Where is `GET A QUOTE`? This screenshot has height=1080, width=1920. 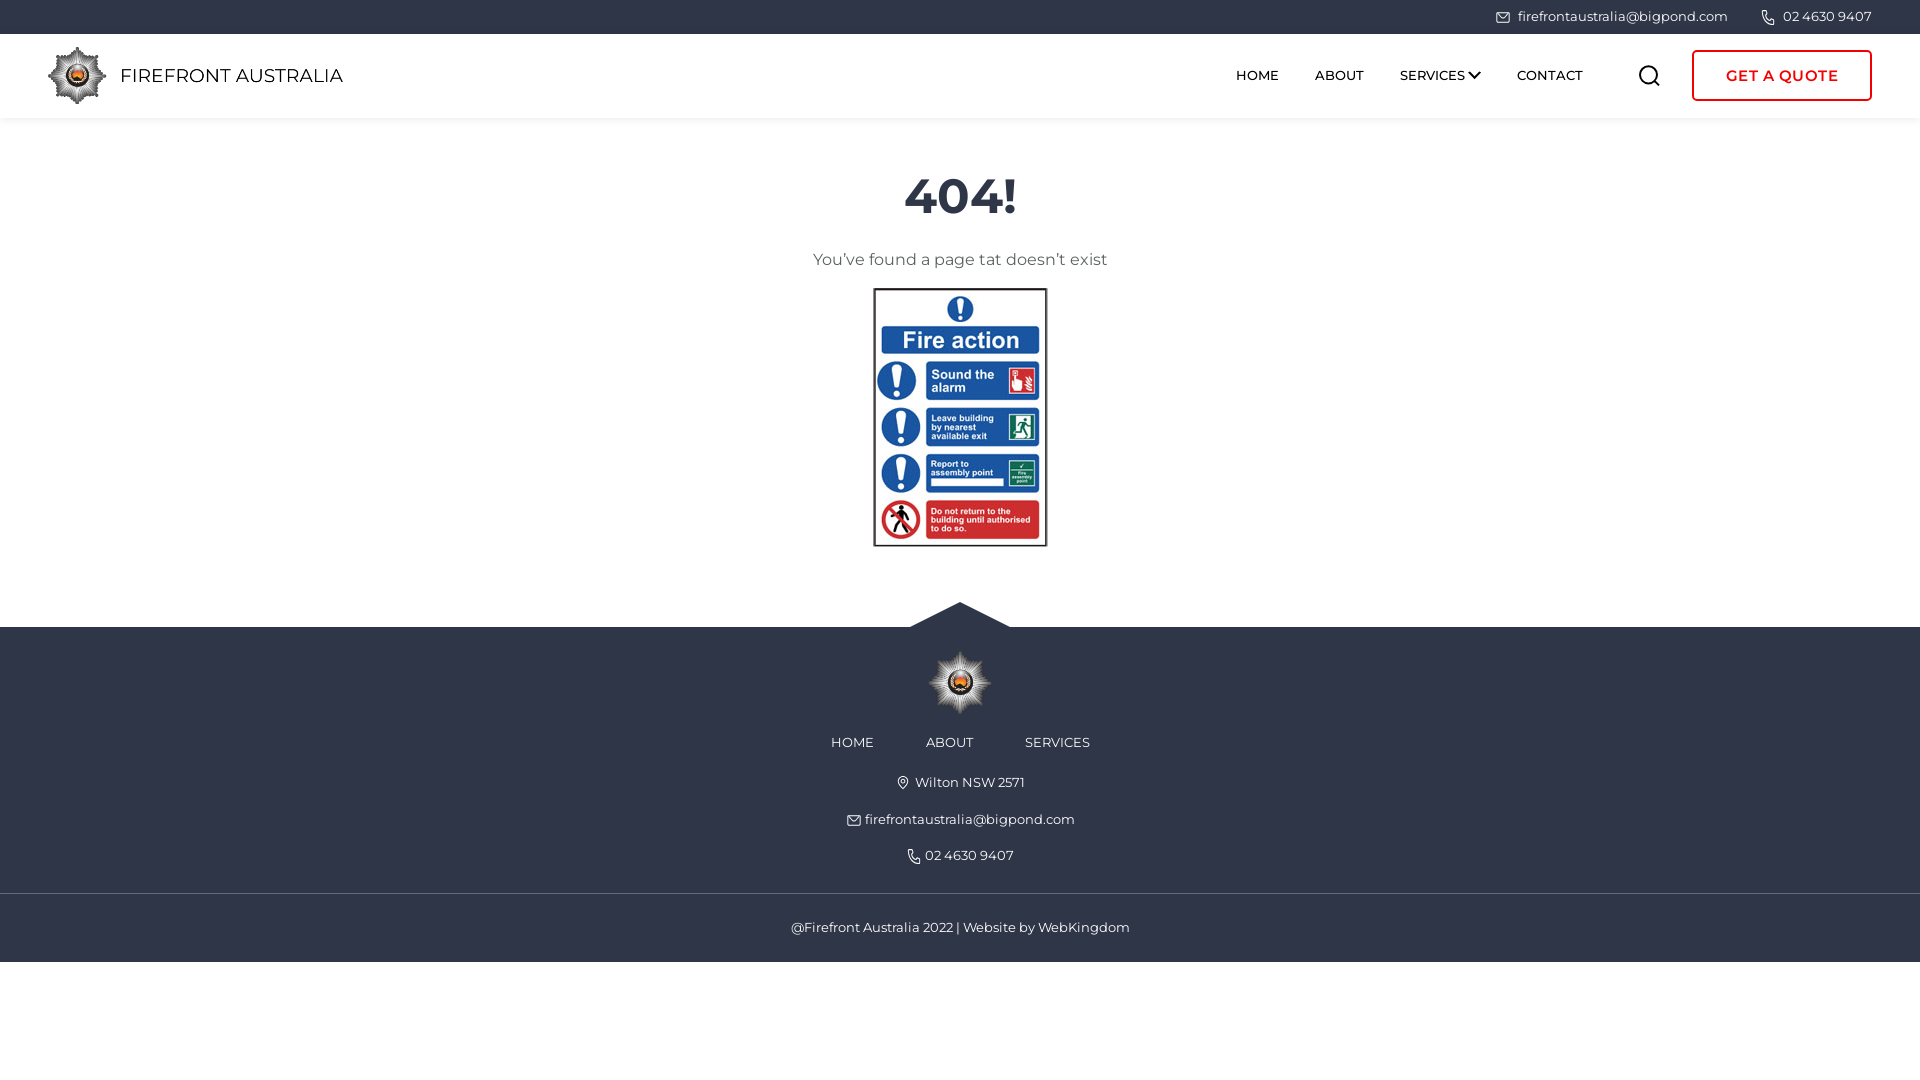
GET A QUOTE is located at coordinates (1782, 76).